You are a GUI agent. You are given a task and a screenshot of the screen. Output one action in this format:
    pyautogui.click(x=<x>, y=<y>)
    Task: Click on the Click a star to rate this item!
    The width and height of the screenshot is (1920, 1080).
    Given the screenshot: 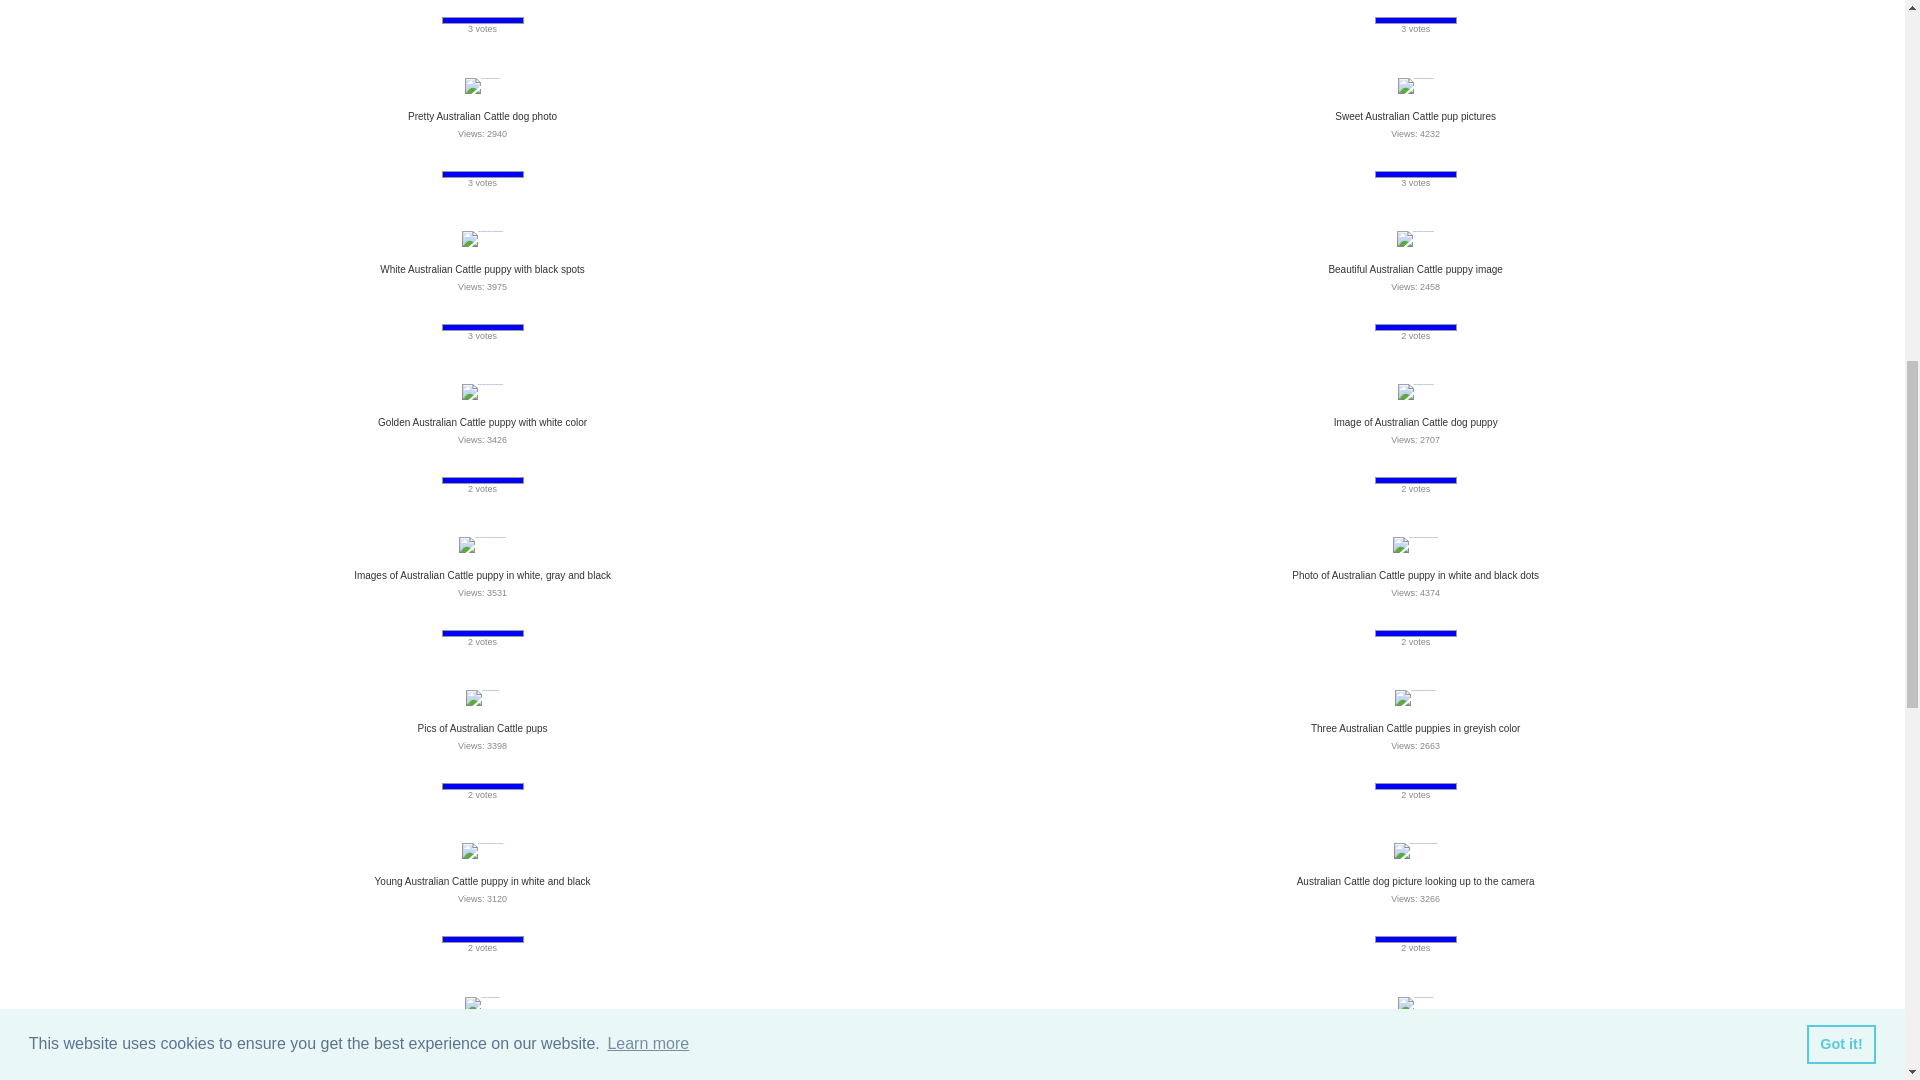 What is the action you would take?
    pyautogui.click(x=1448, y=7)
    